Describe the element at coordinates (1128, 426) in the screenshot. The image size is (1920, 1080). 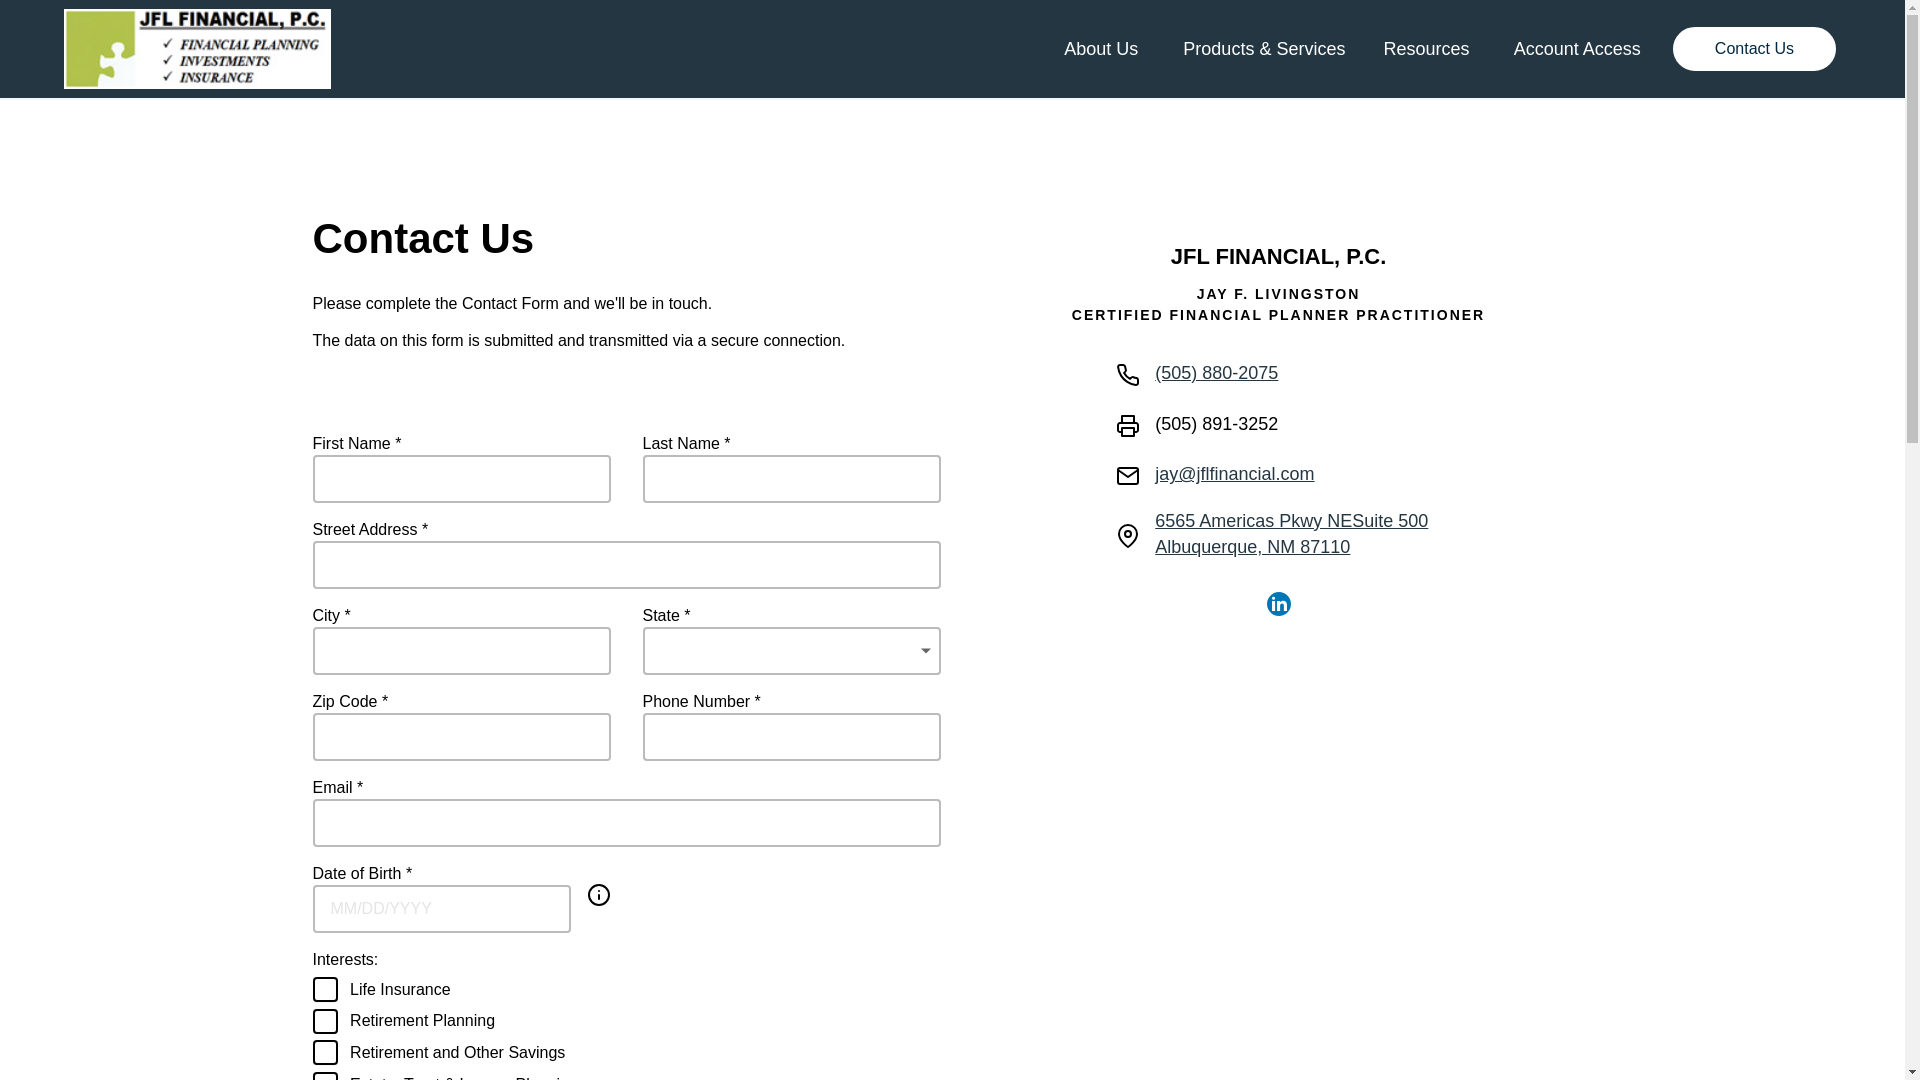
I see `fax` at that location.